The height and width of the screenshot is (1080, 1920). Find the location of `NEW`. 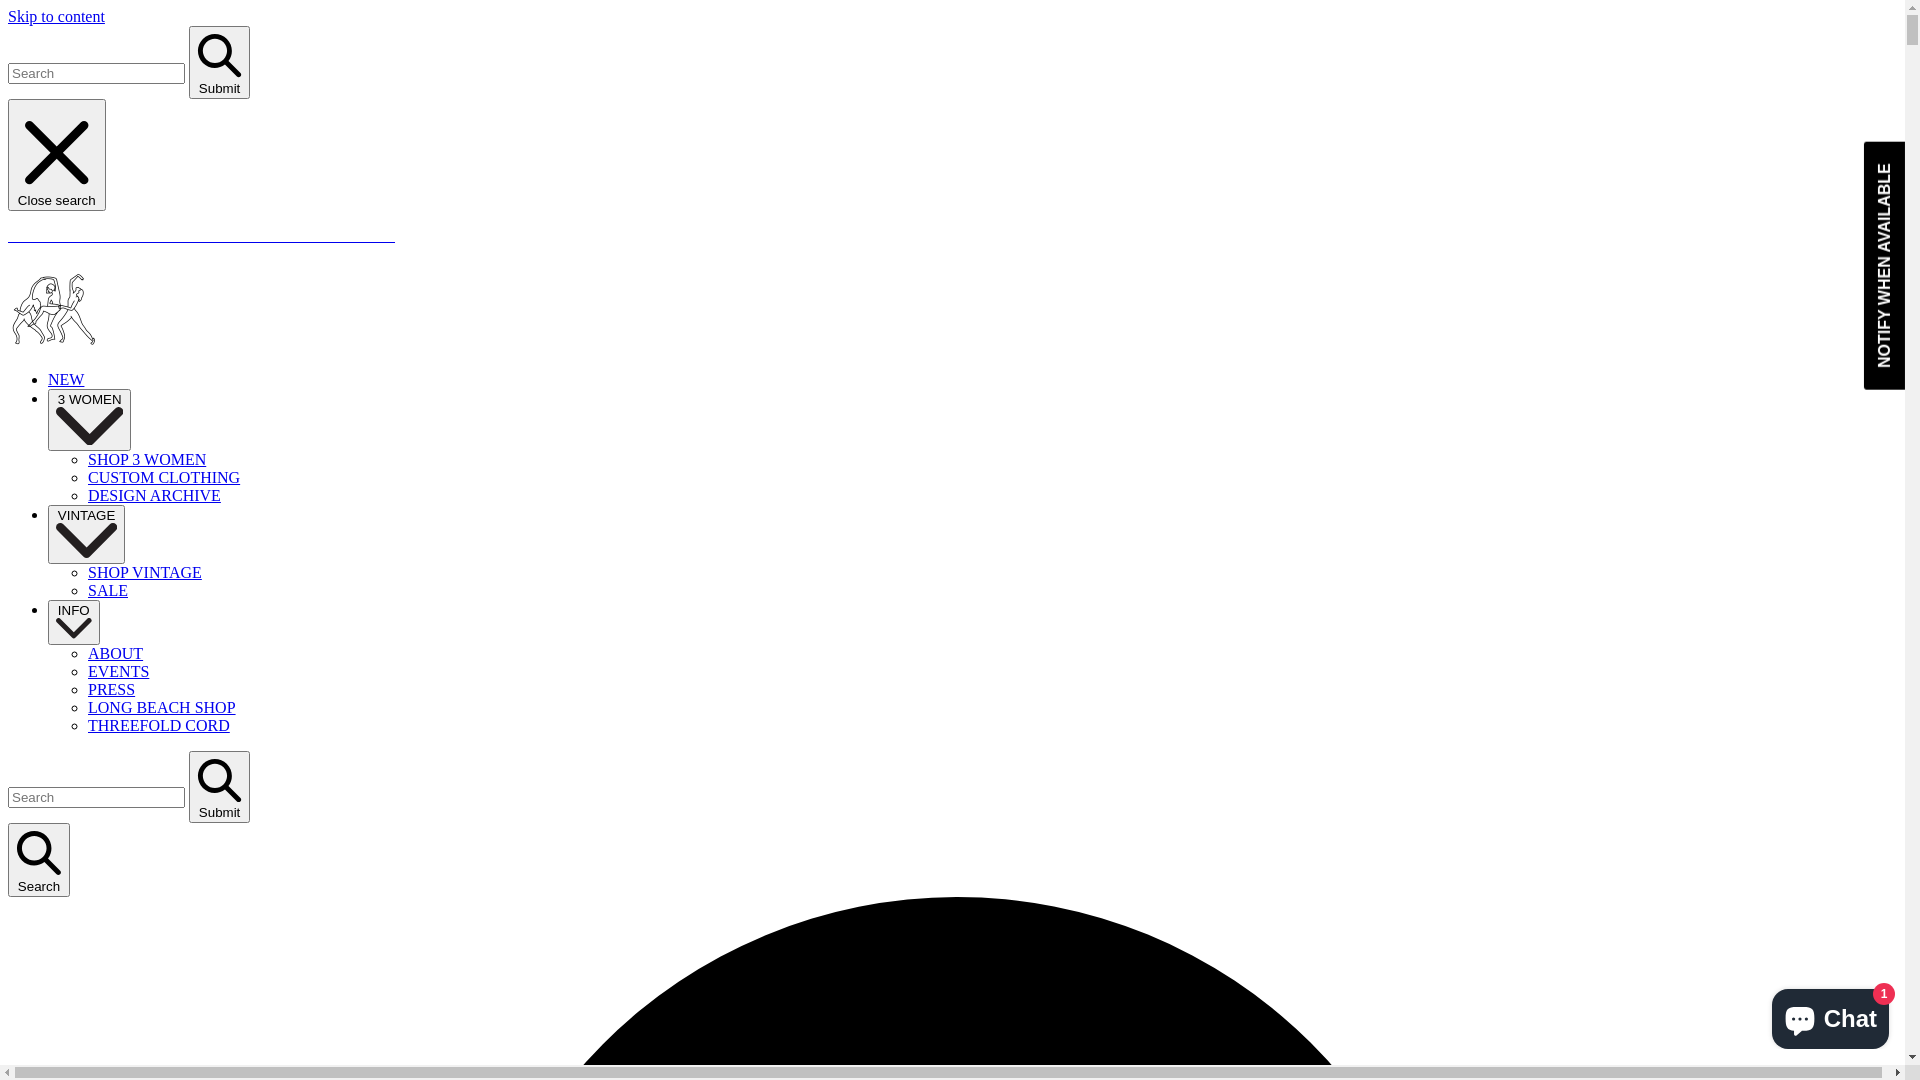

NEW is located at coordinates (66, 380).